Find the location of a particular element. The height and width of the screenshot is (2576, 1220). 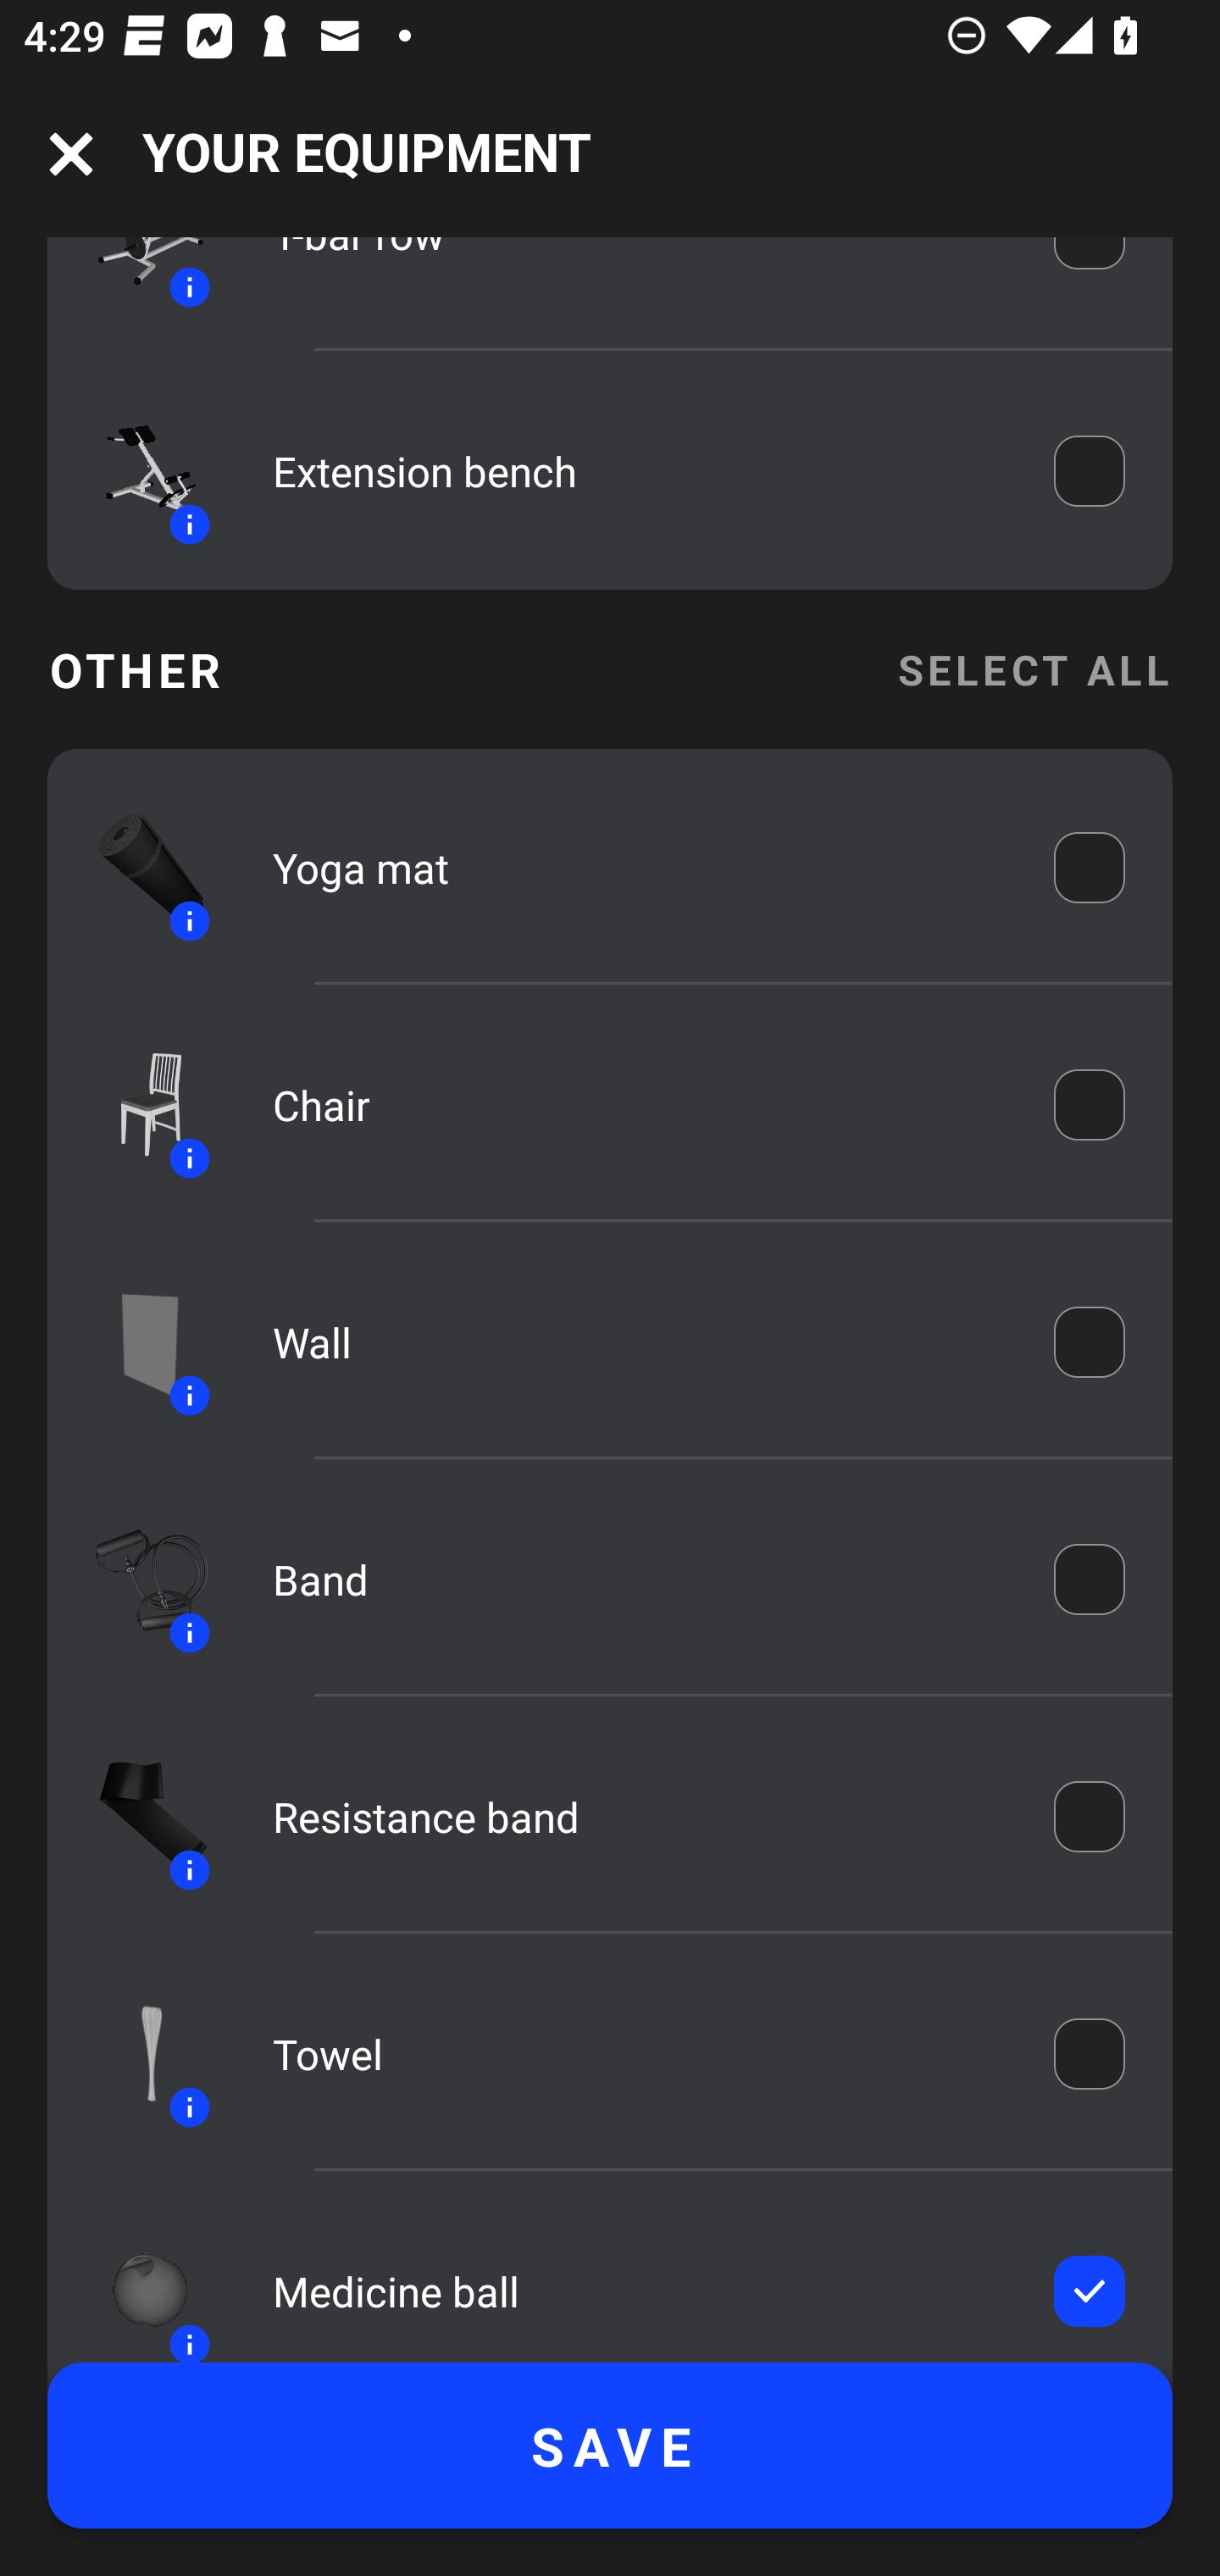

Navigation icon is located at coordinates (71, 154).